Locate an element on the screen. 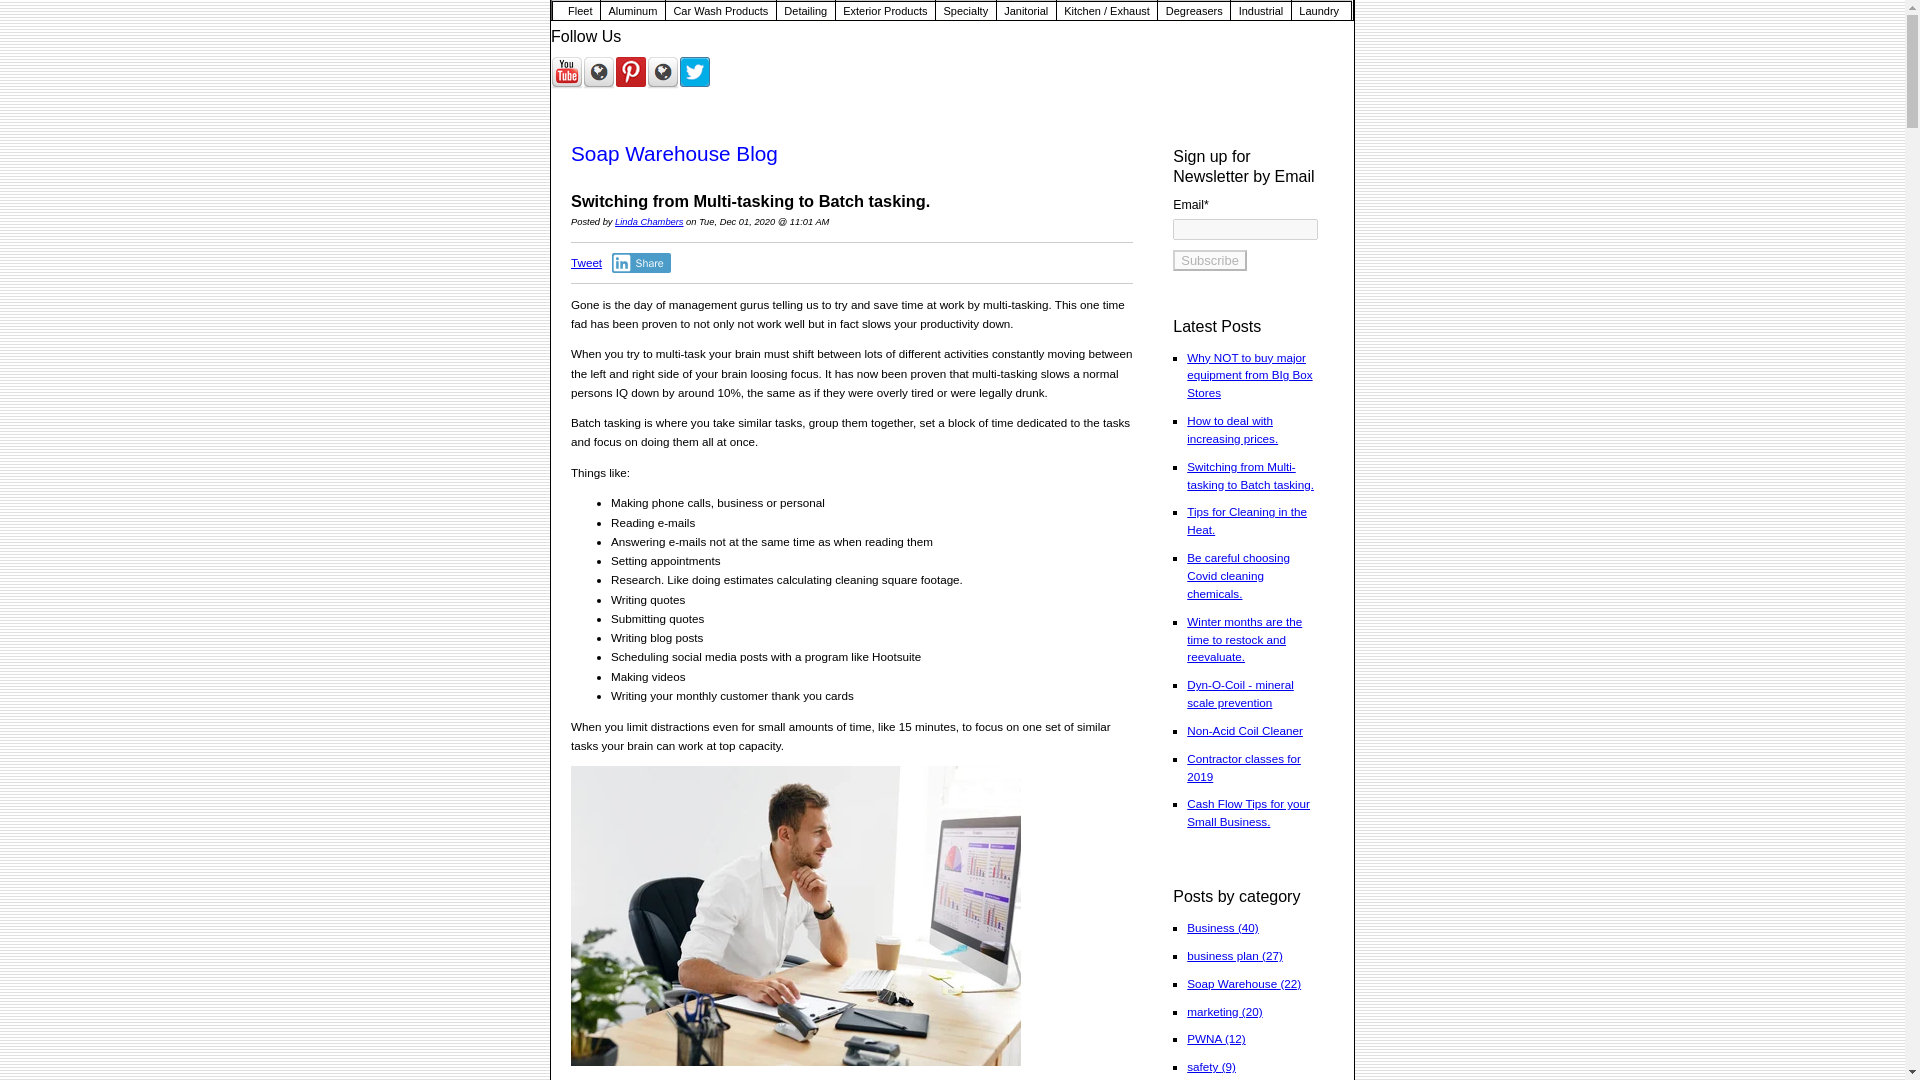  Follow us on YouTube is located at coordinates (567, 72).